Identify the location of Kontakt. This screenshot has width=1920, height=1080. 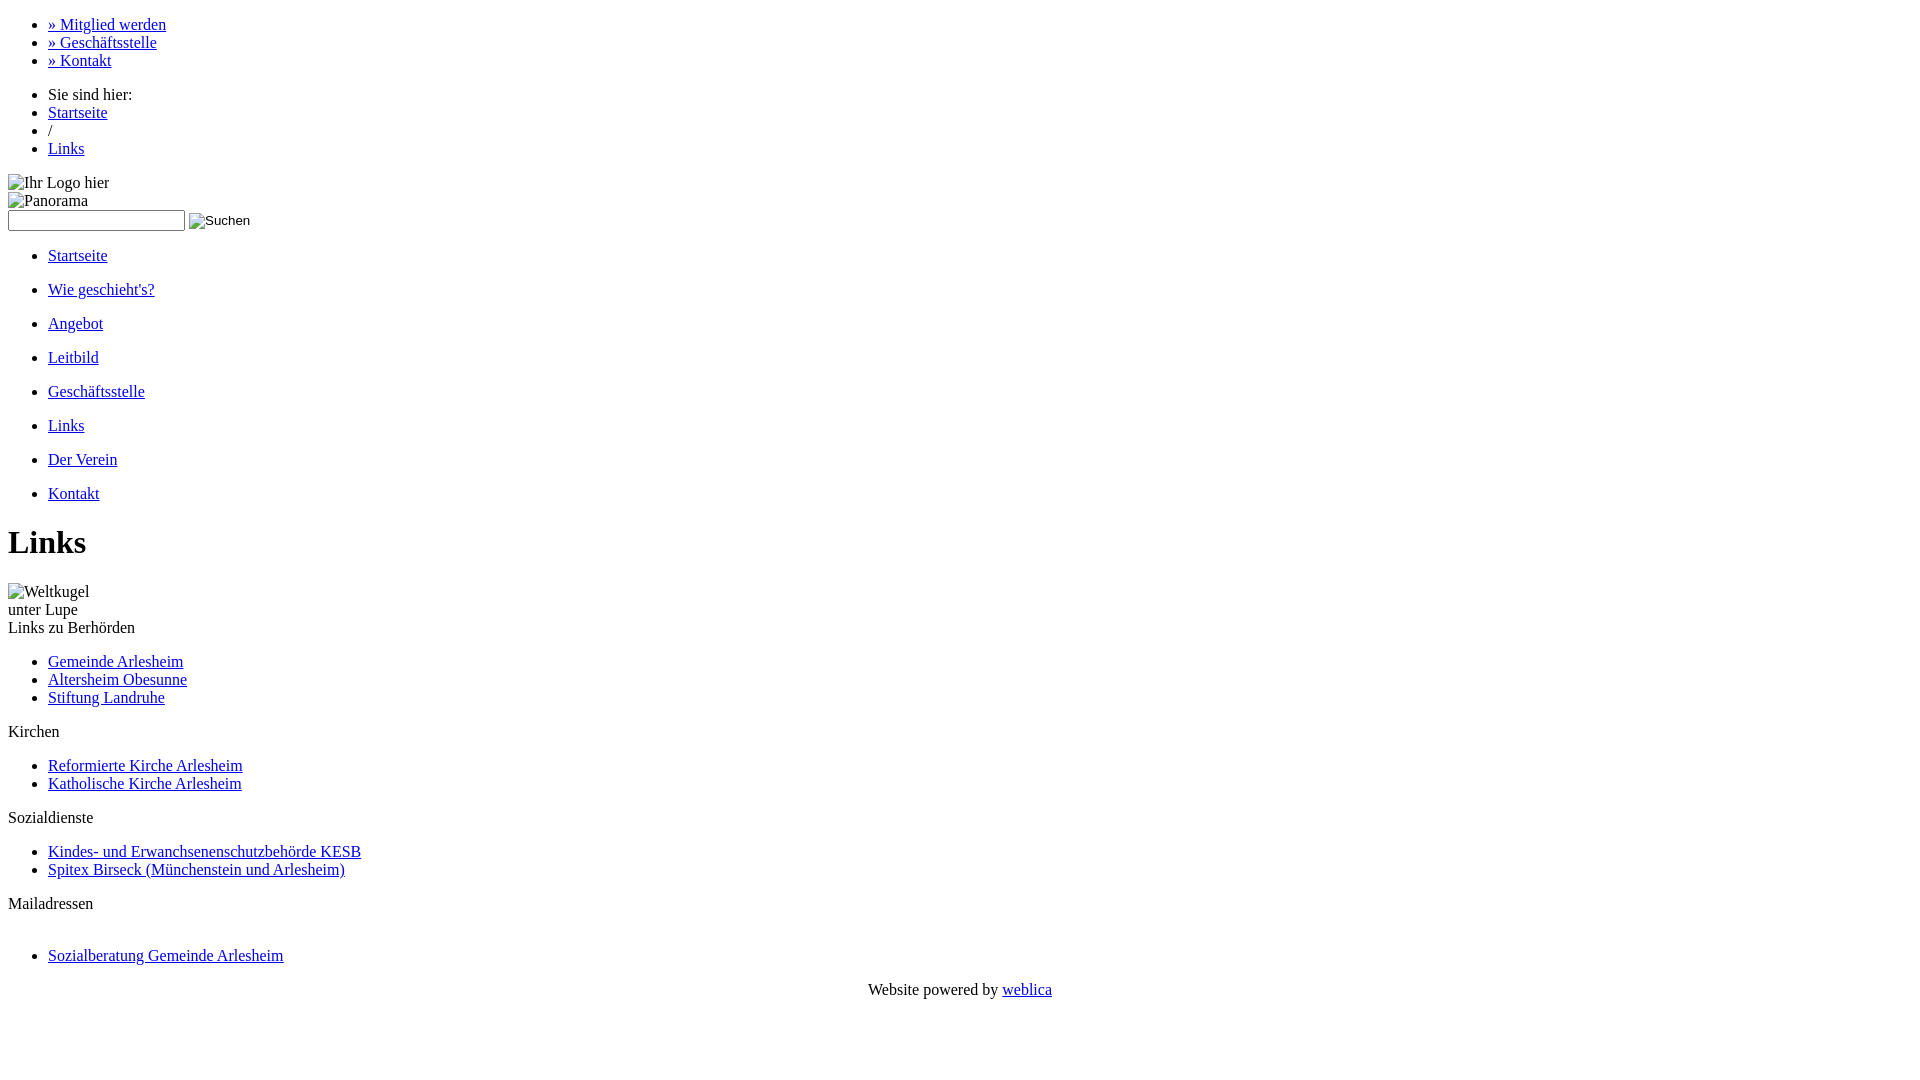
(74, 494).